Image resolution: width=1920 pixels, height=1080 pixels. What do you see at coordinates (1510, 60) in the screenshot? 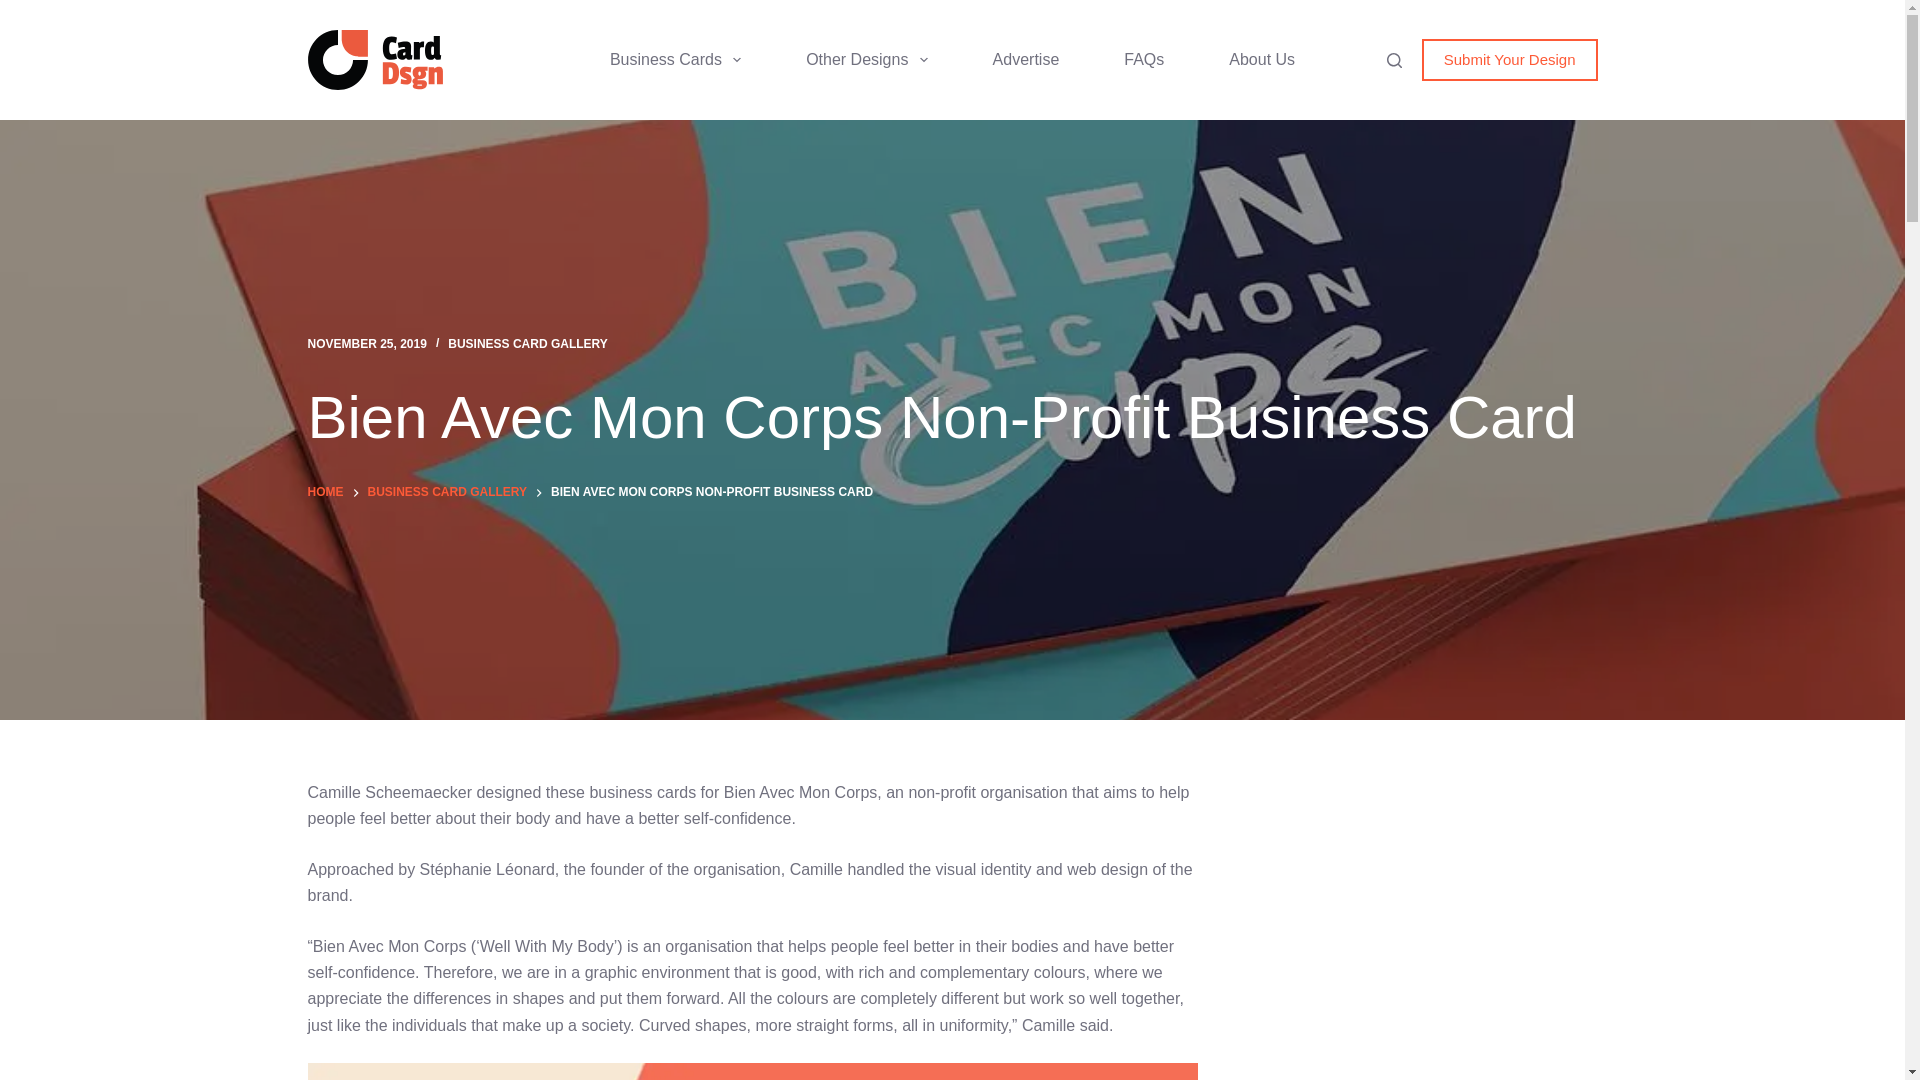
I see `Submit Your Design` at bounding box center [1510, 60].